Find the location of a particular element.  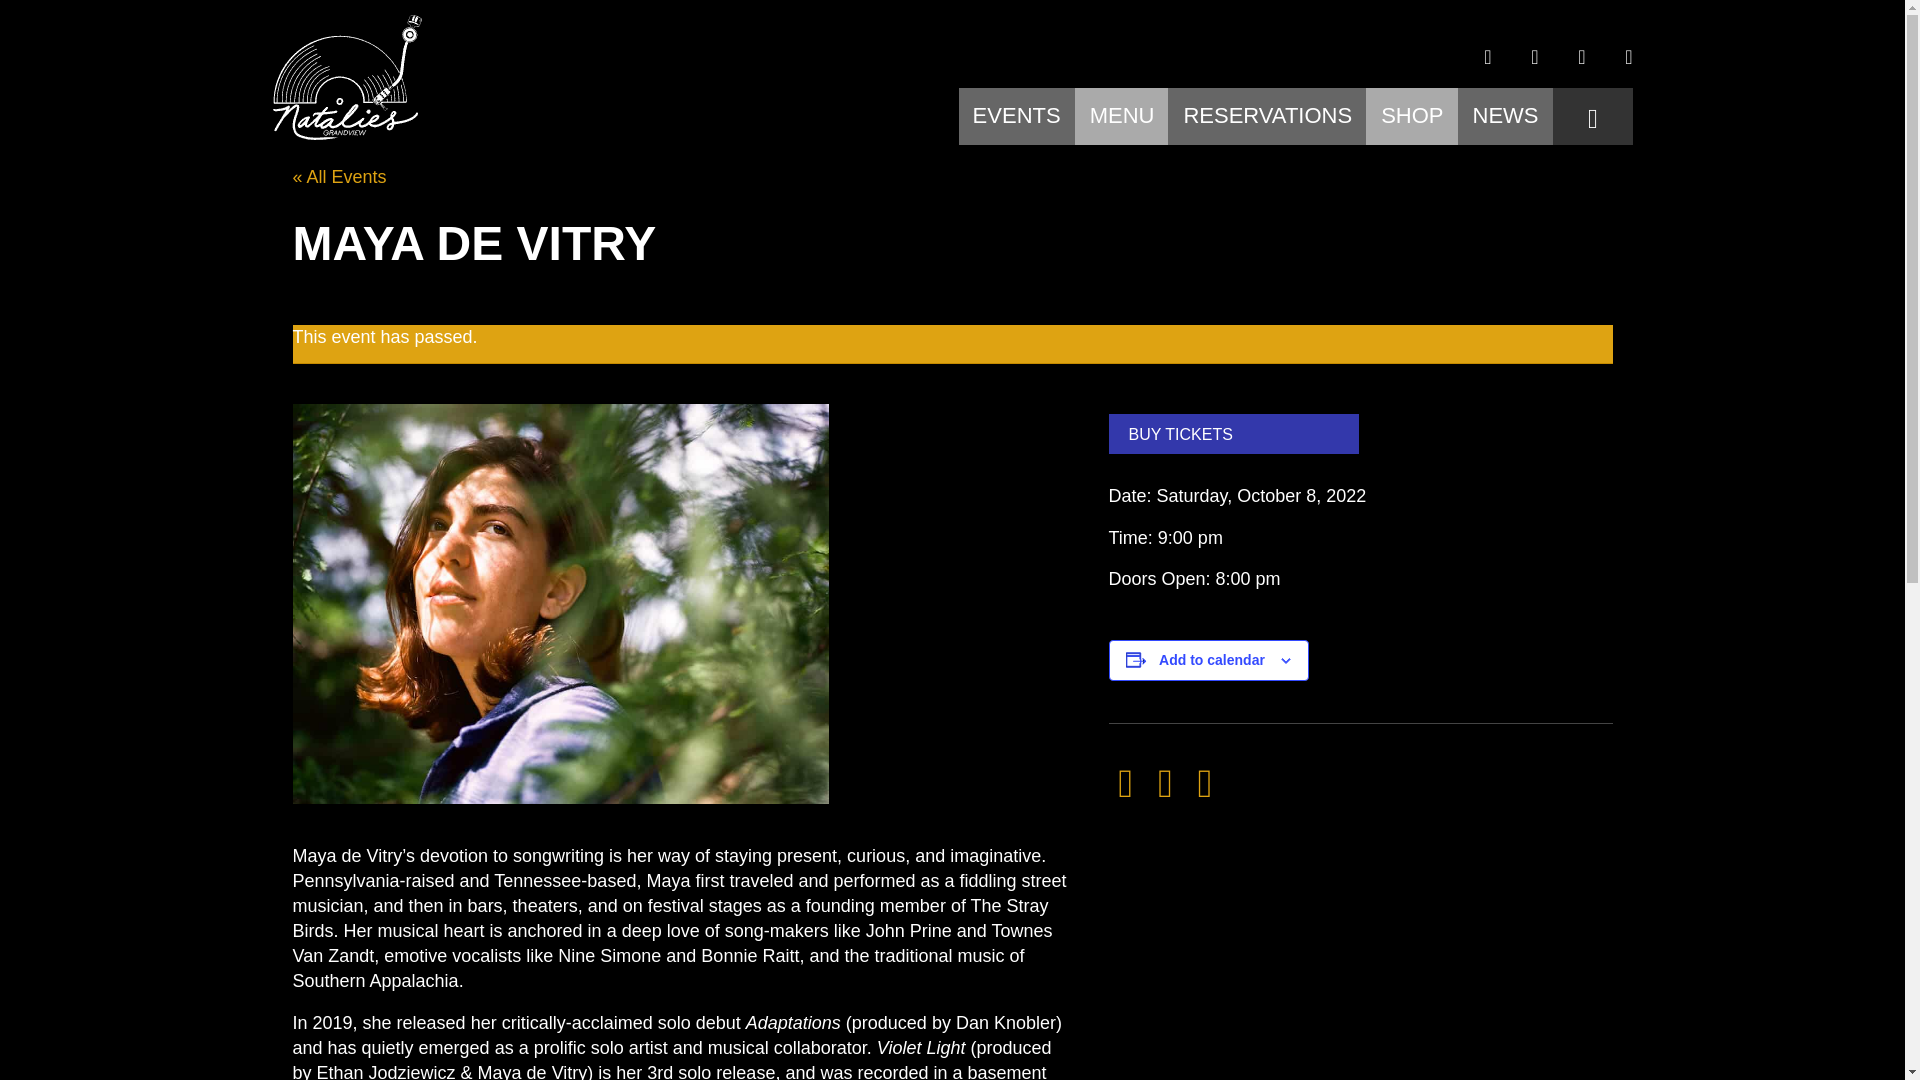

EVENTS is located at coordinates (1017, 120).